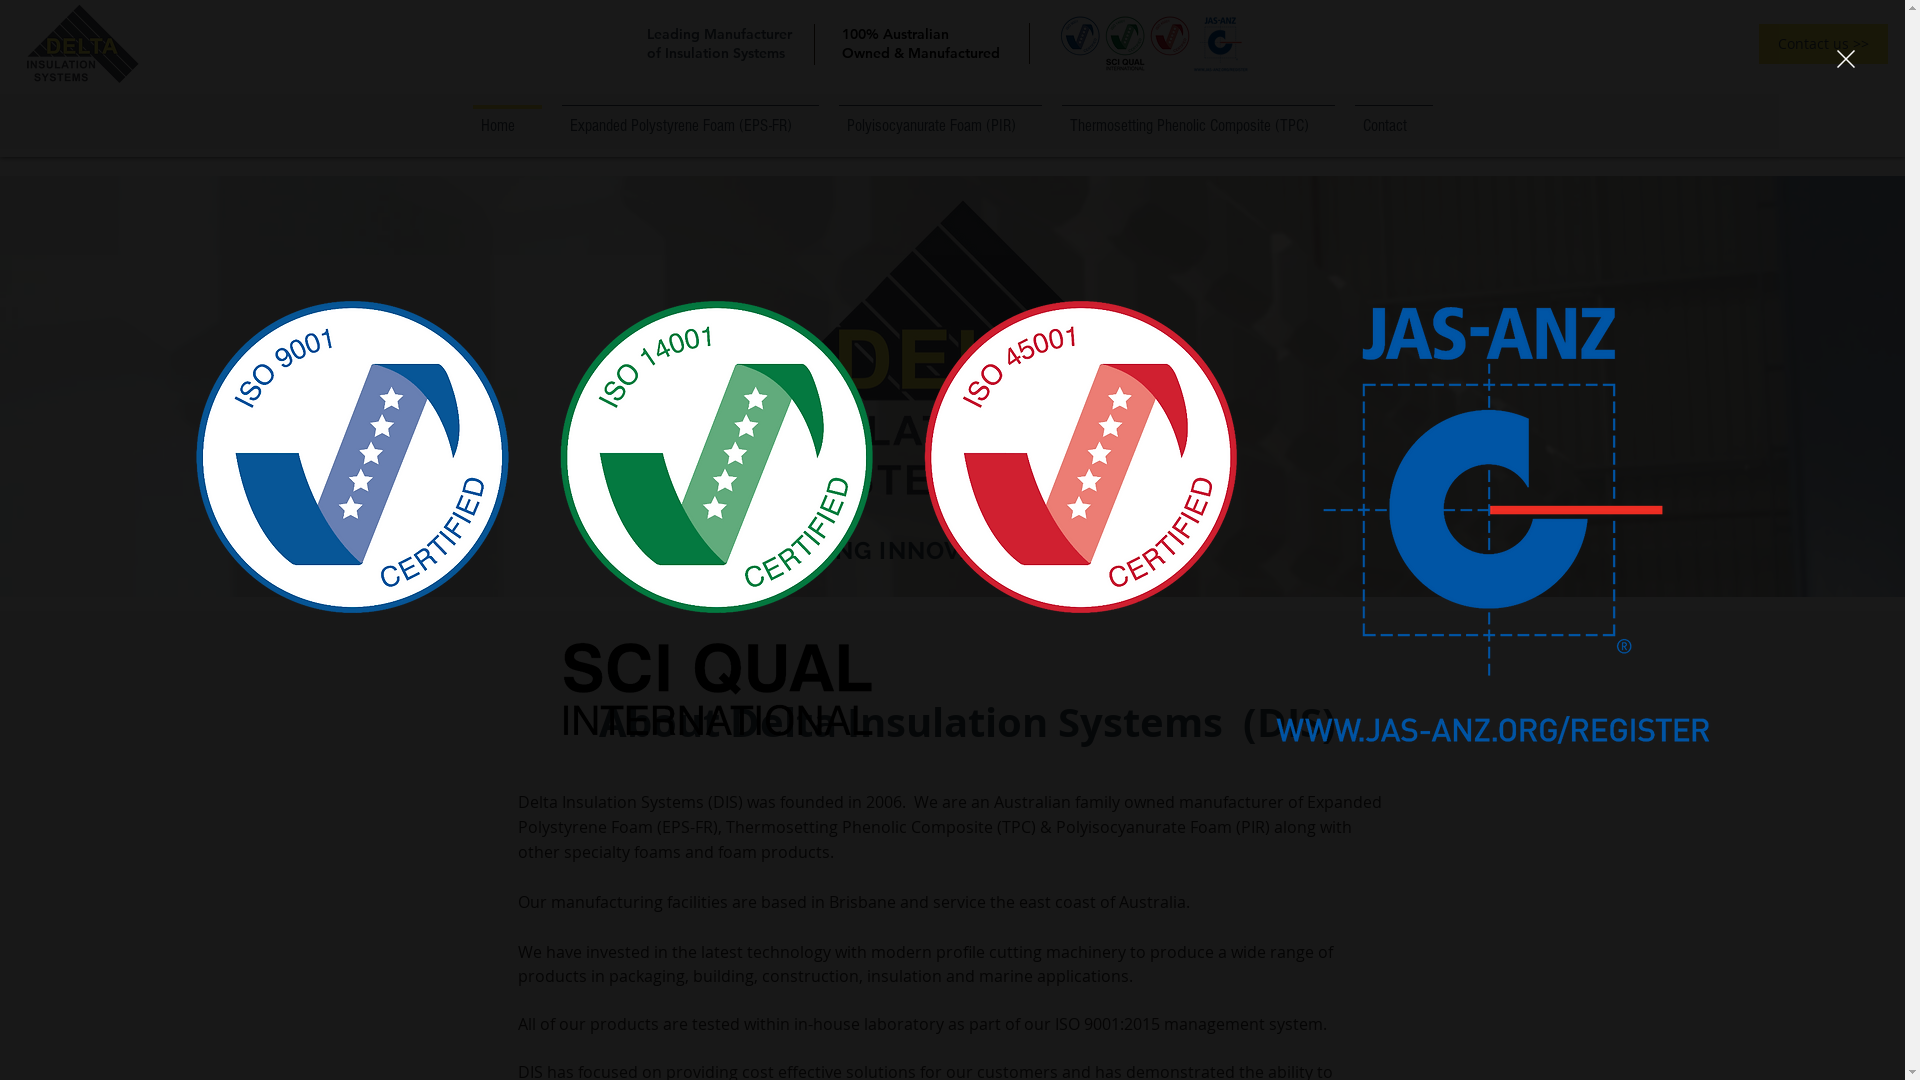 The width and height of the screenshot is (1920, 1080). I want to click on Contact us >>, so click(1824, 44).